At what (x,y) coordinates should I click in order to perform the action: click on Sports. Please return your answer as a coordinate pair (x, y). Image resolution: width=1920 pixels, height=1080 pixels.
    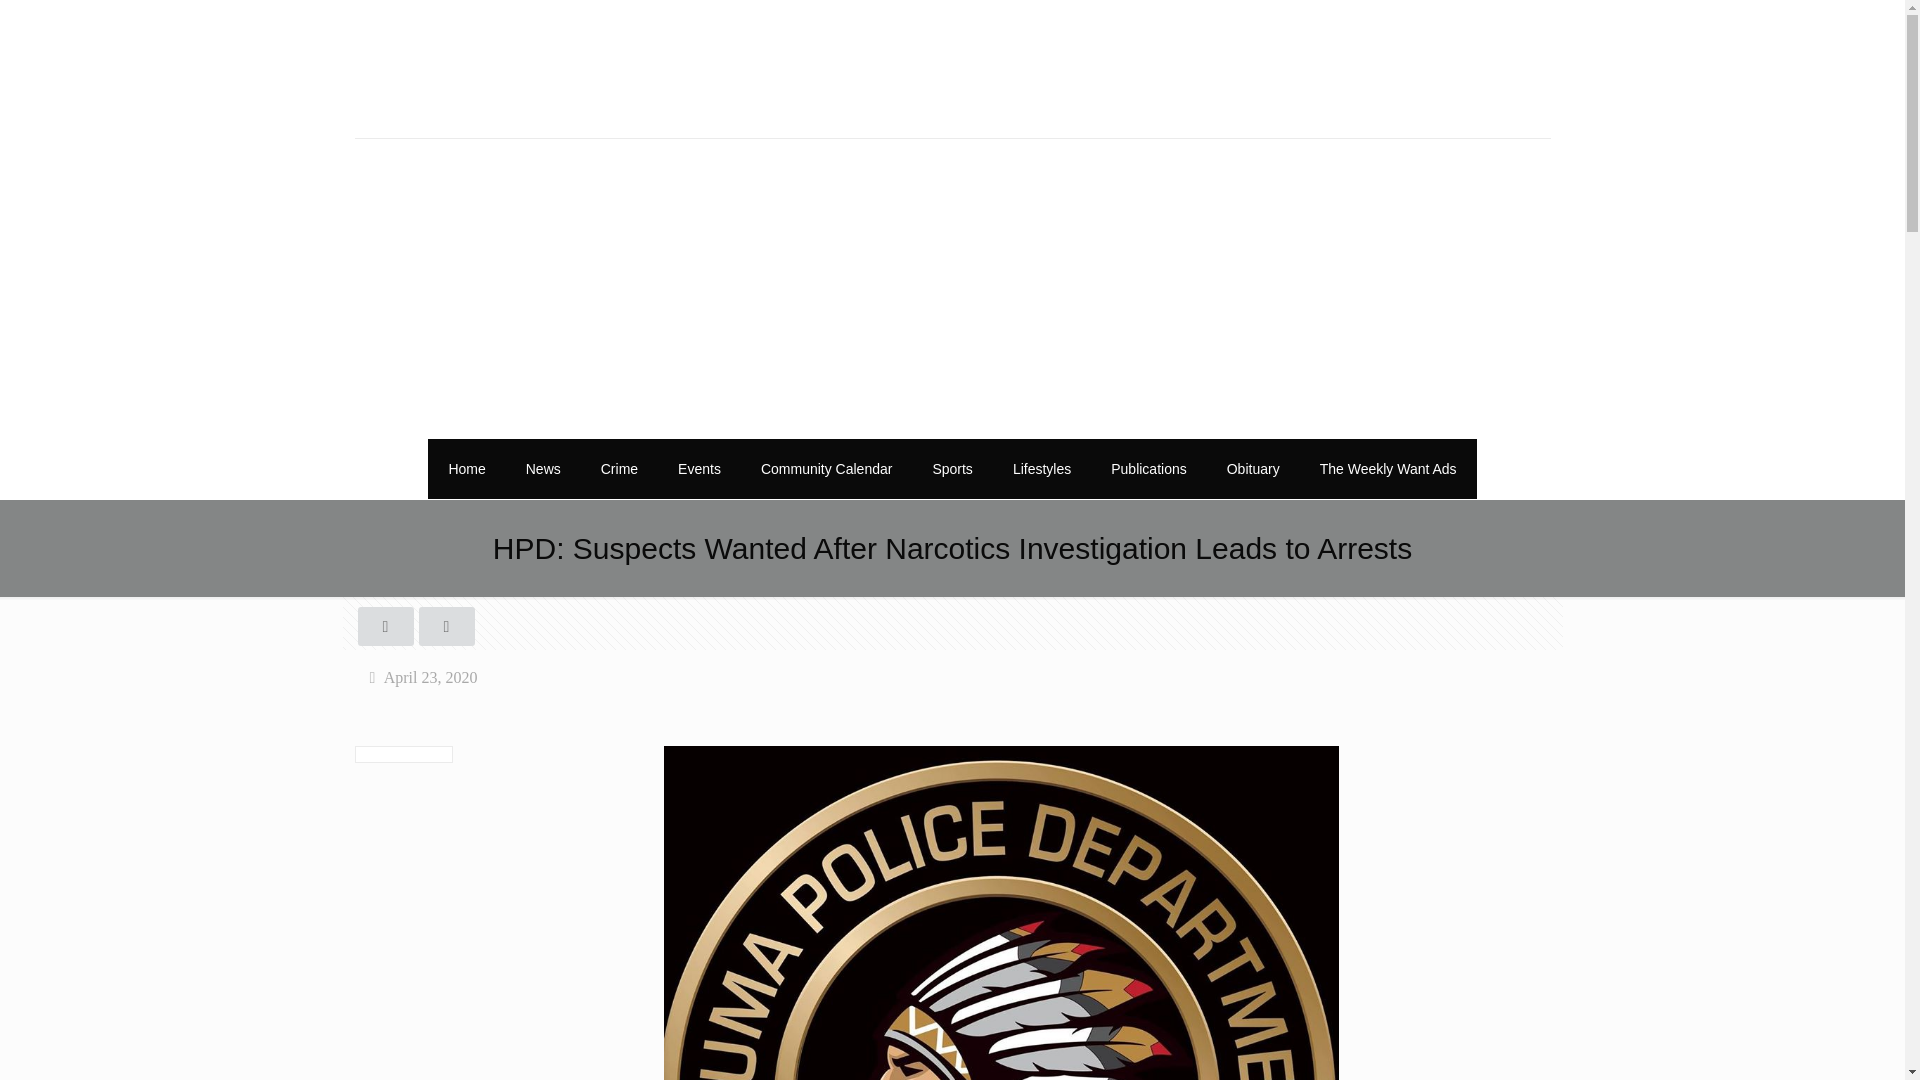
    Looking at the image, I should click on (952, 468).